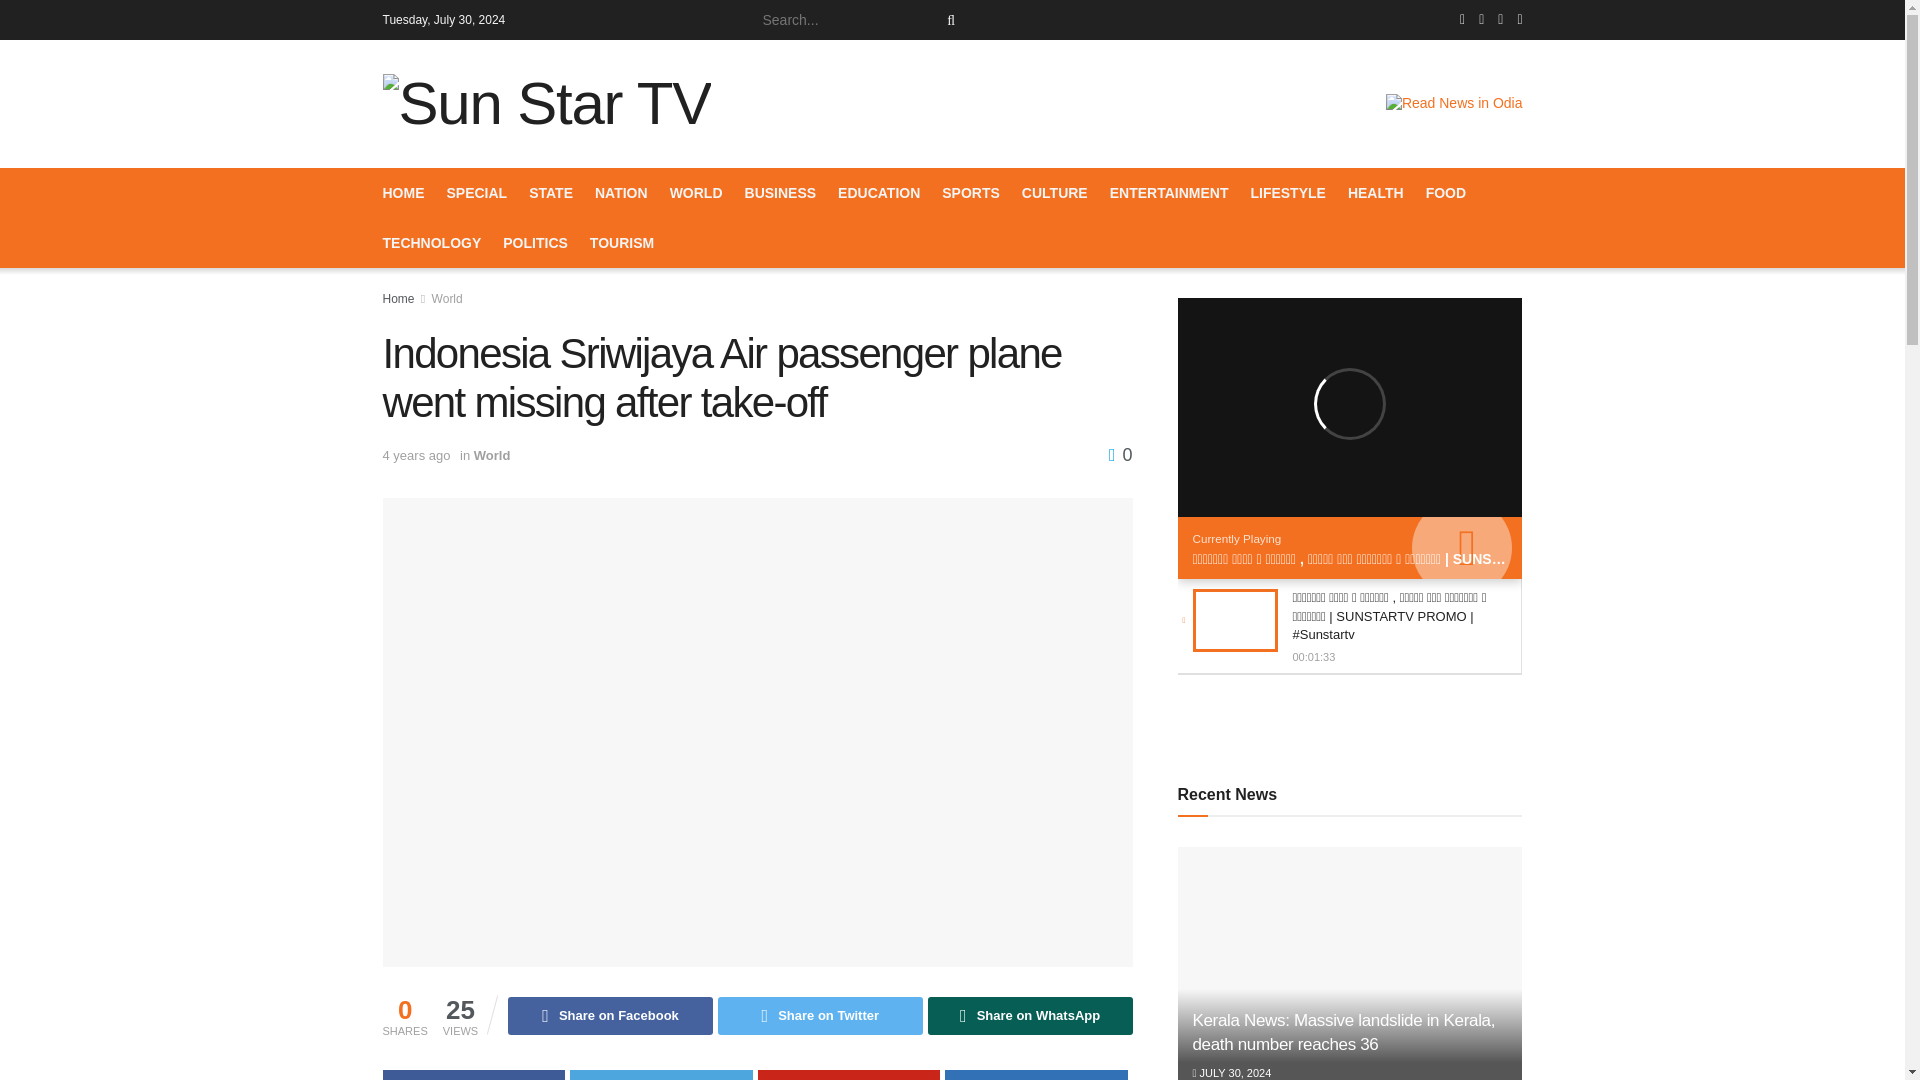 The width and height of the screenshot is (1920, 1080). I want to click on HEALTH, so click(1375, 193).